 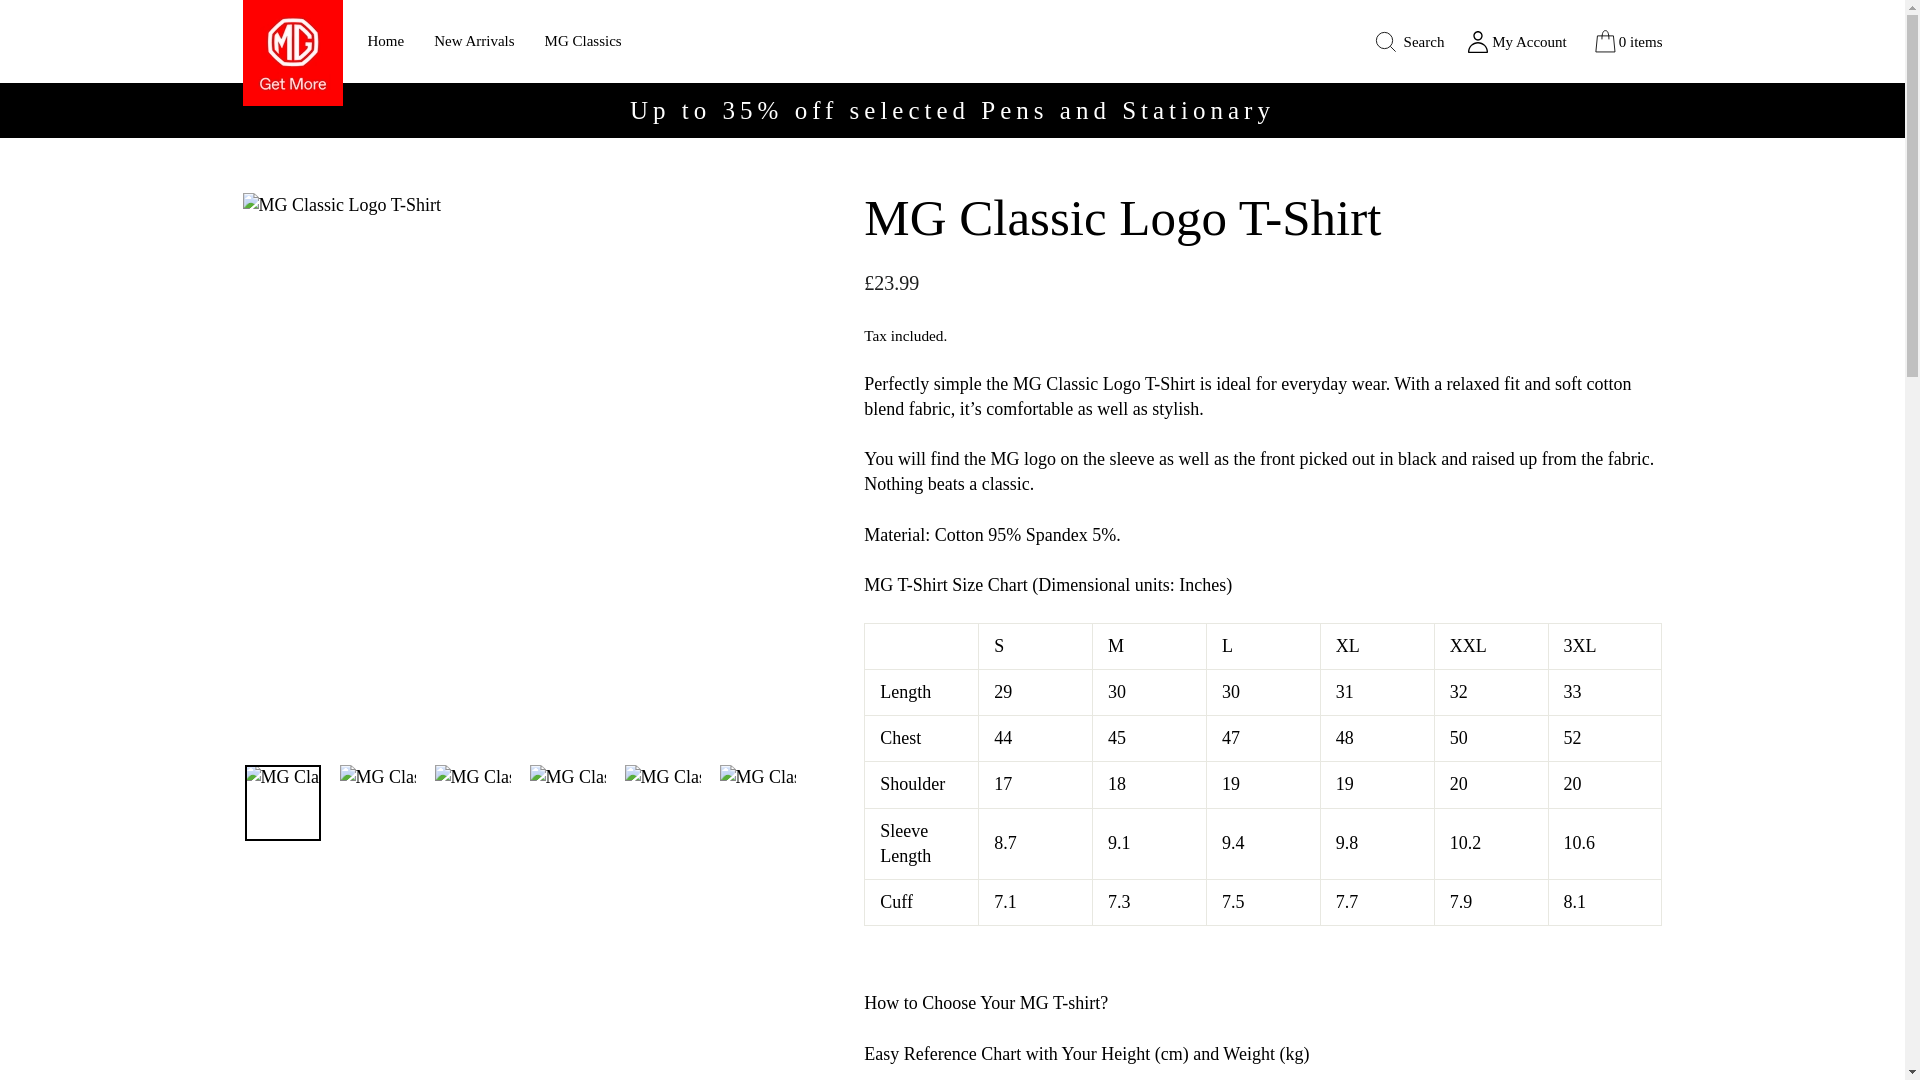 I want to click on New Arrivals, so click(x=474, y=42).